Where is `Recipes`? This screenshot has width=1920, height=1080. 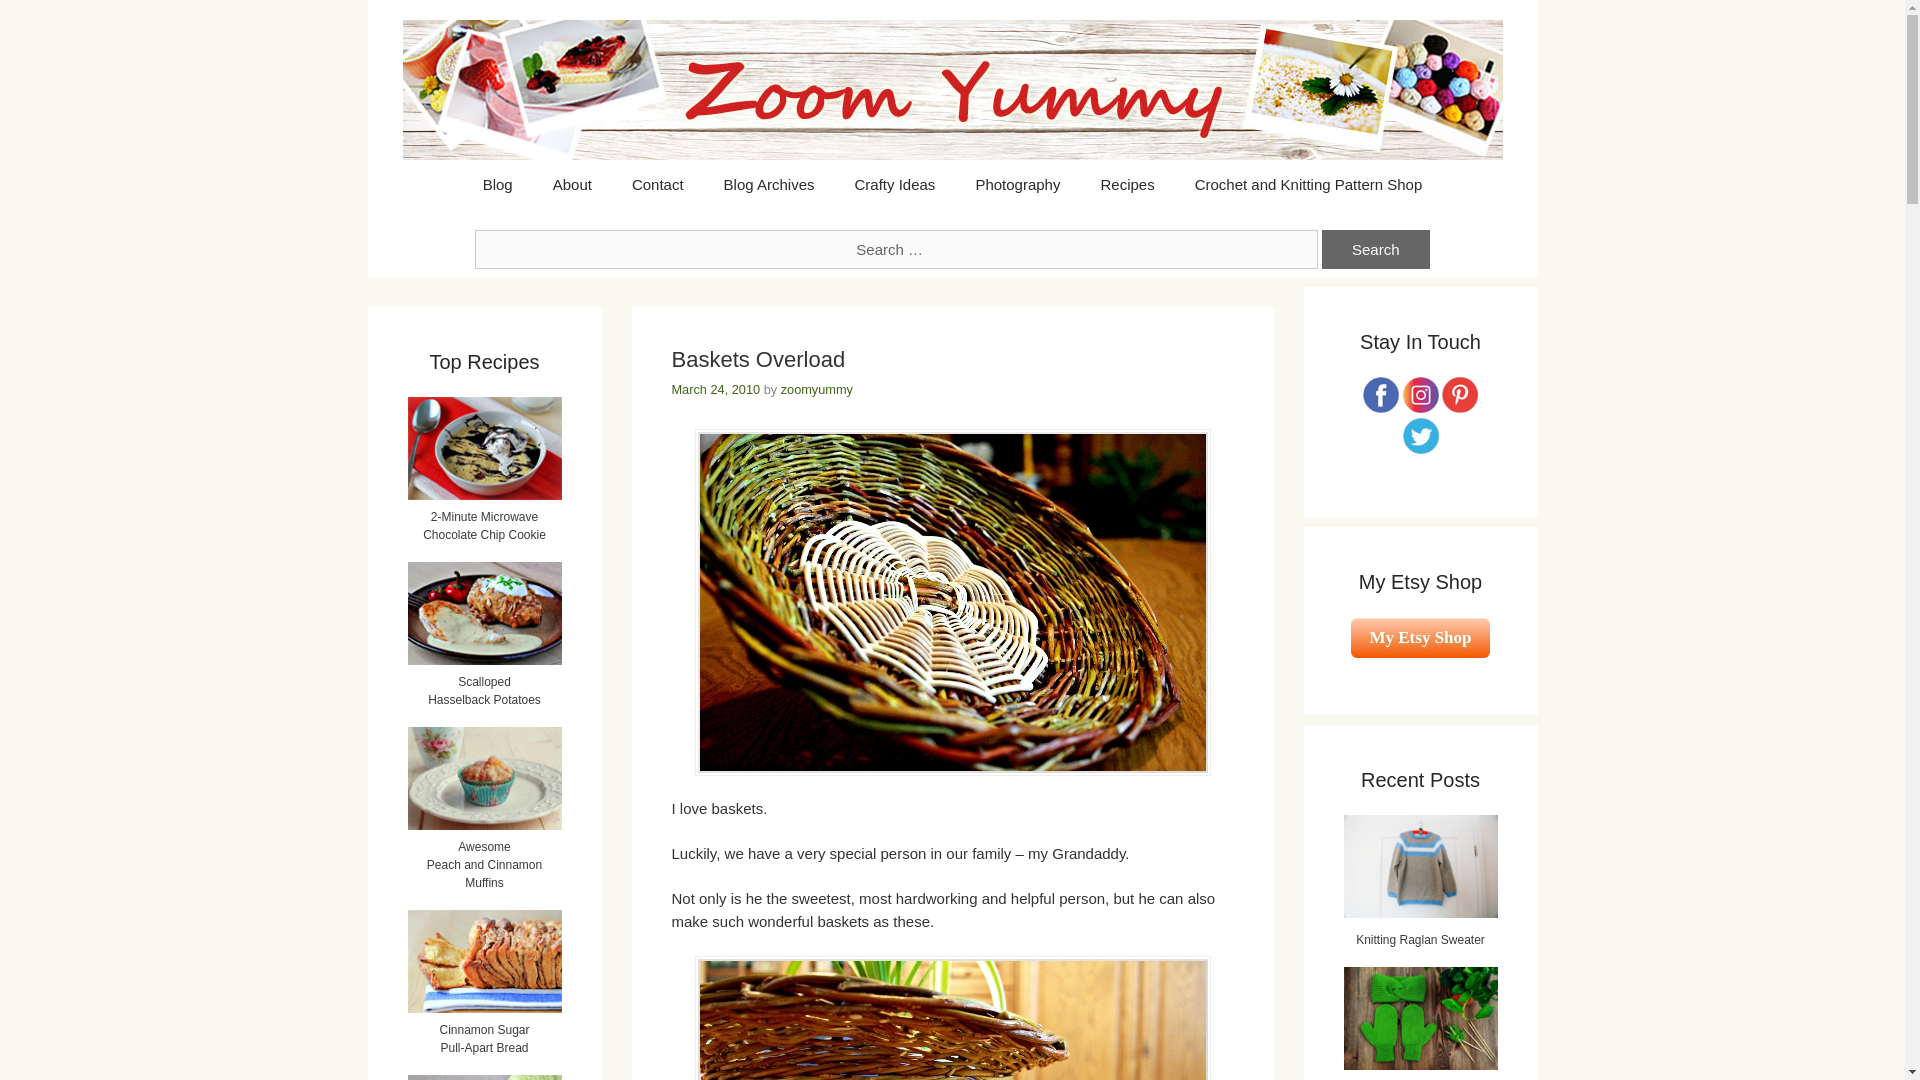
Recipes is located at coordinates (1126, 185).